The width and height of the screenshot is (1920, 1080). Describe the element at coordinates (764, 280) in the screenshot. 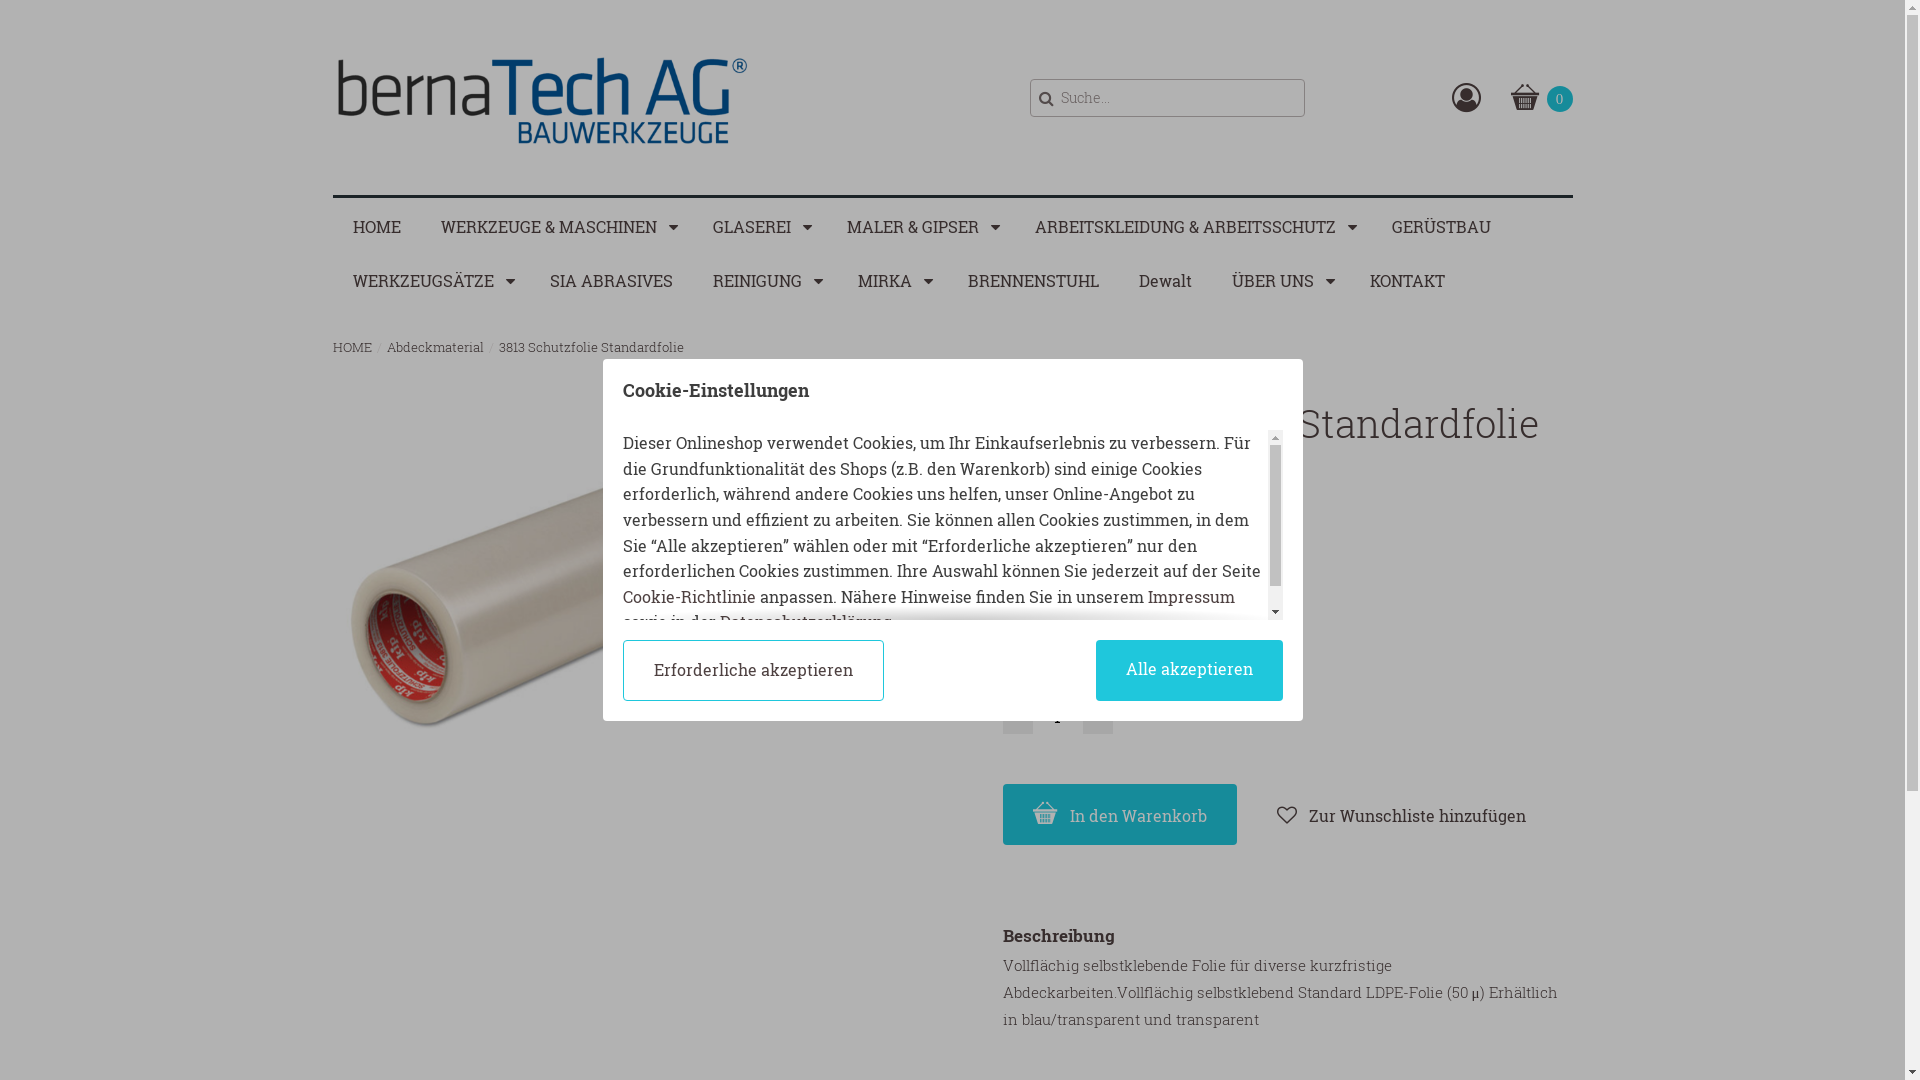

I see `REINIGUNG` at that location.